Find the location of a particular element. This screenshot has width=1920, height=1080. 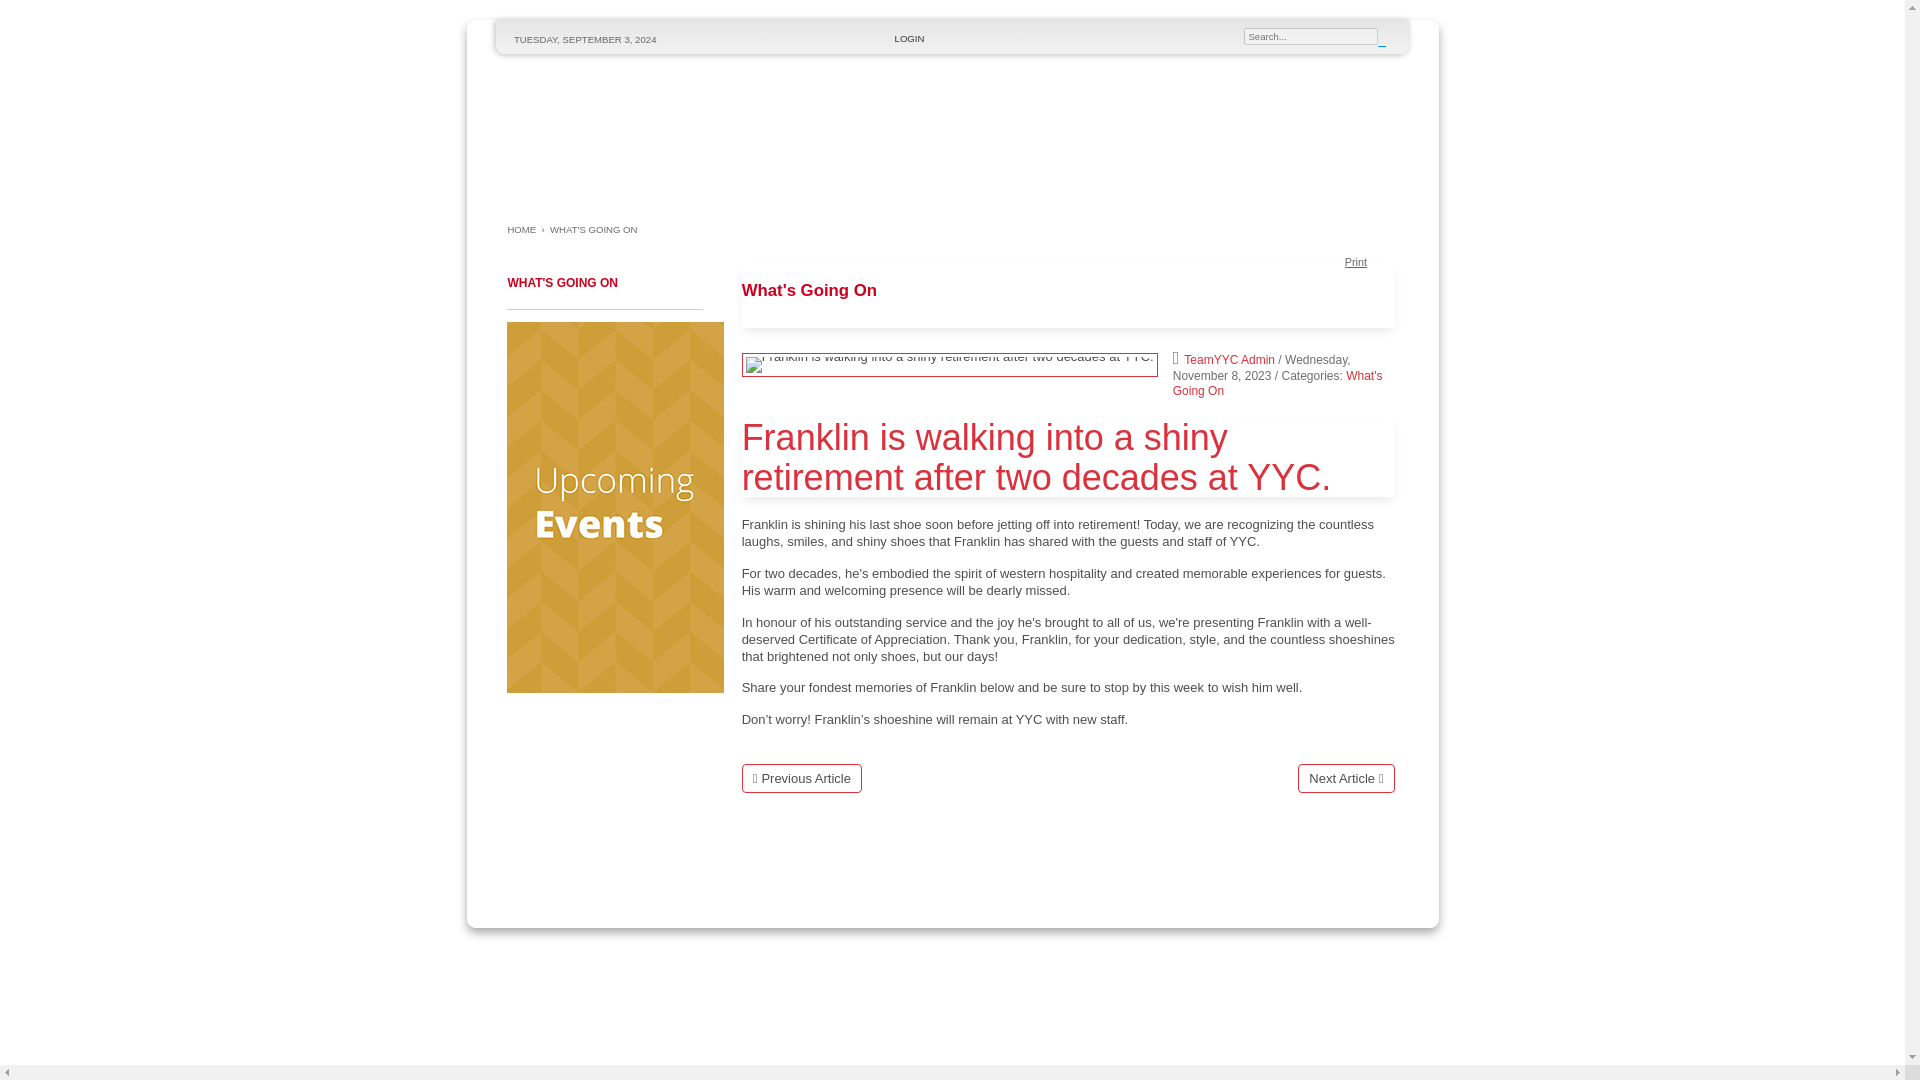

Previous Article is located at coordinates (802, 778).